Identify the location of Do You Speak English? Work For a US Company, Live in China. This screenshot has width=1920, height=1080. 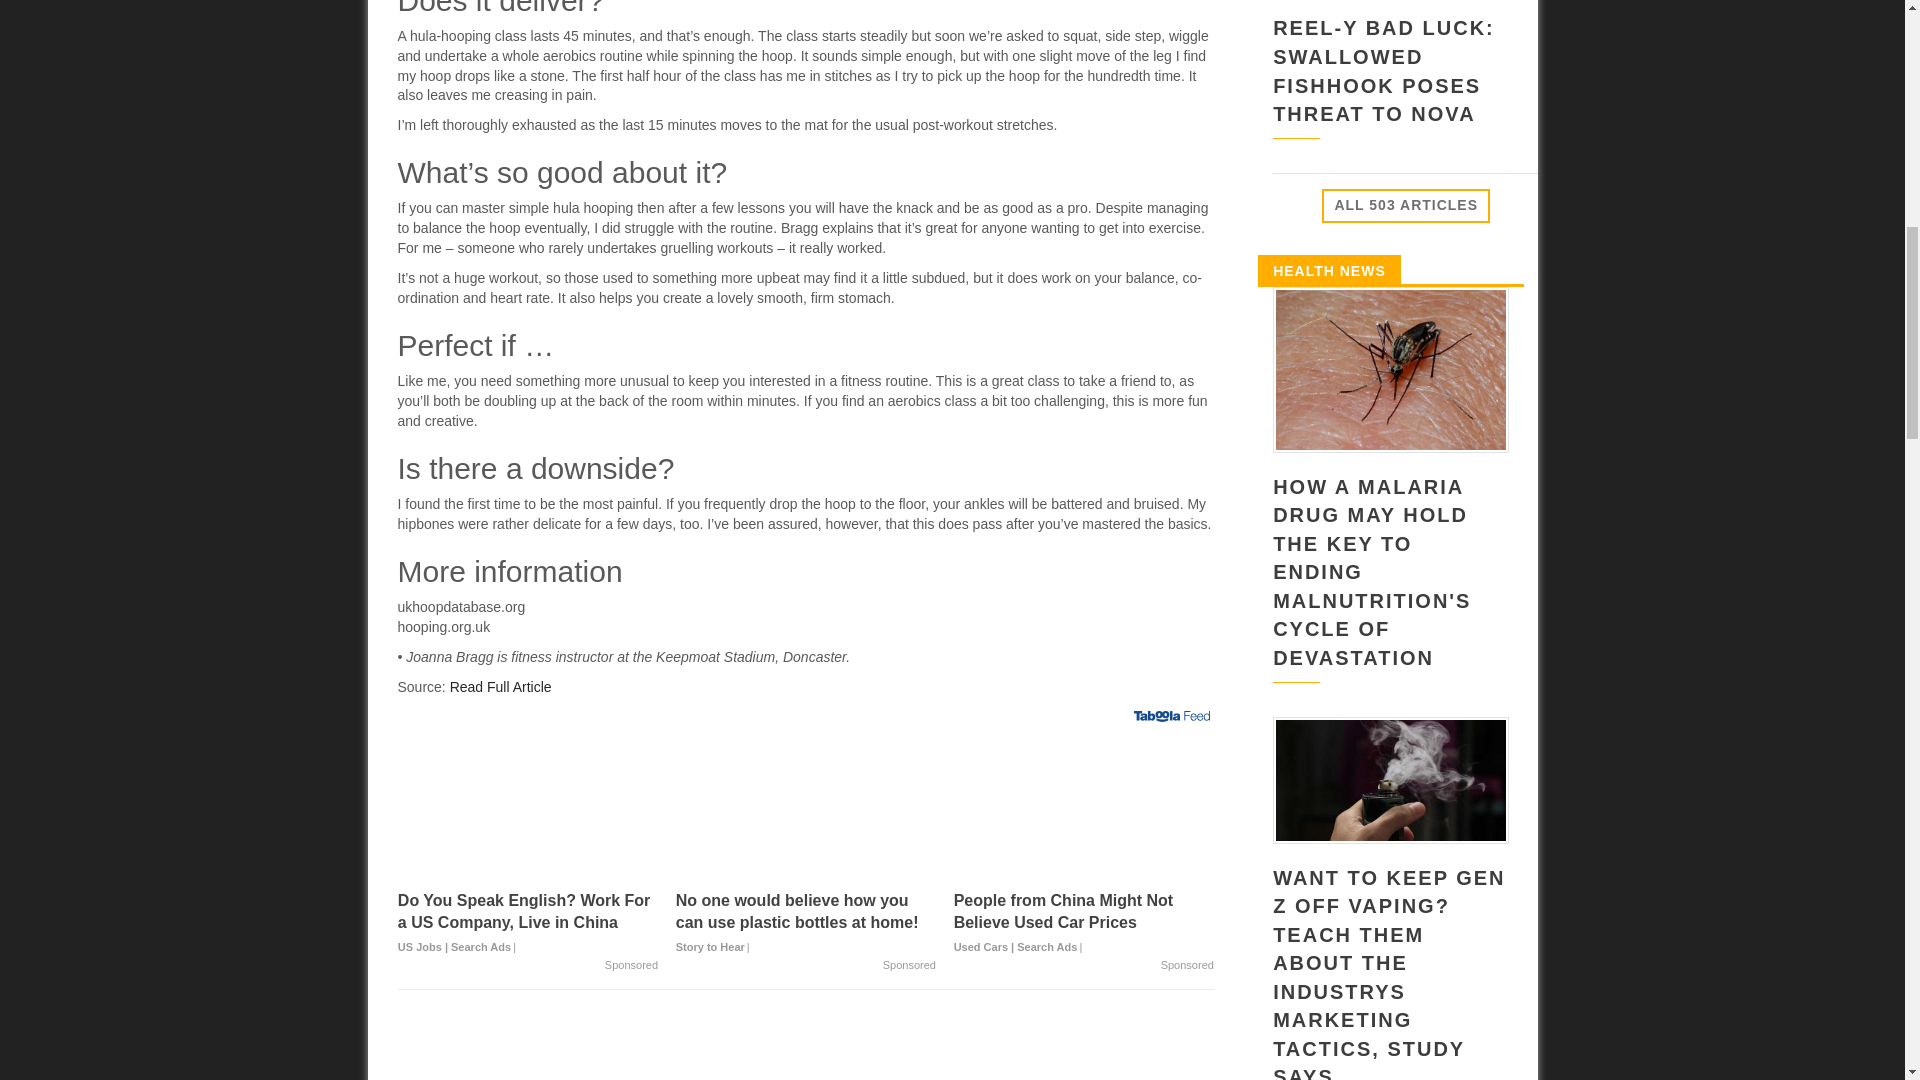
(528, 810).